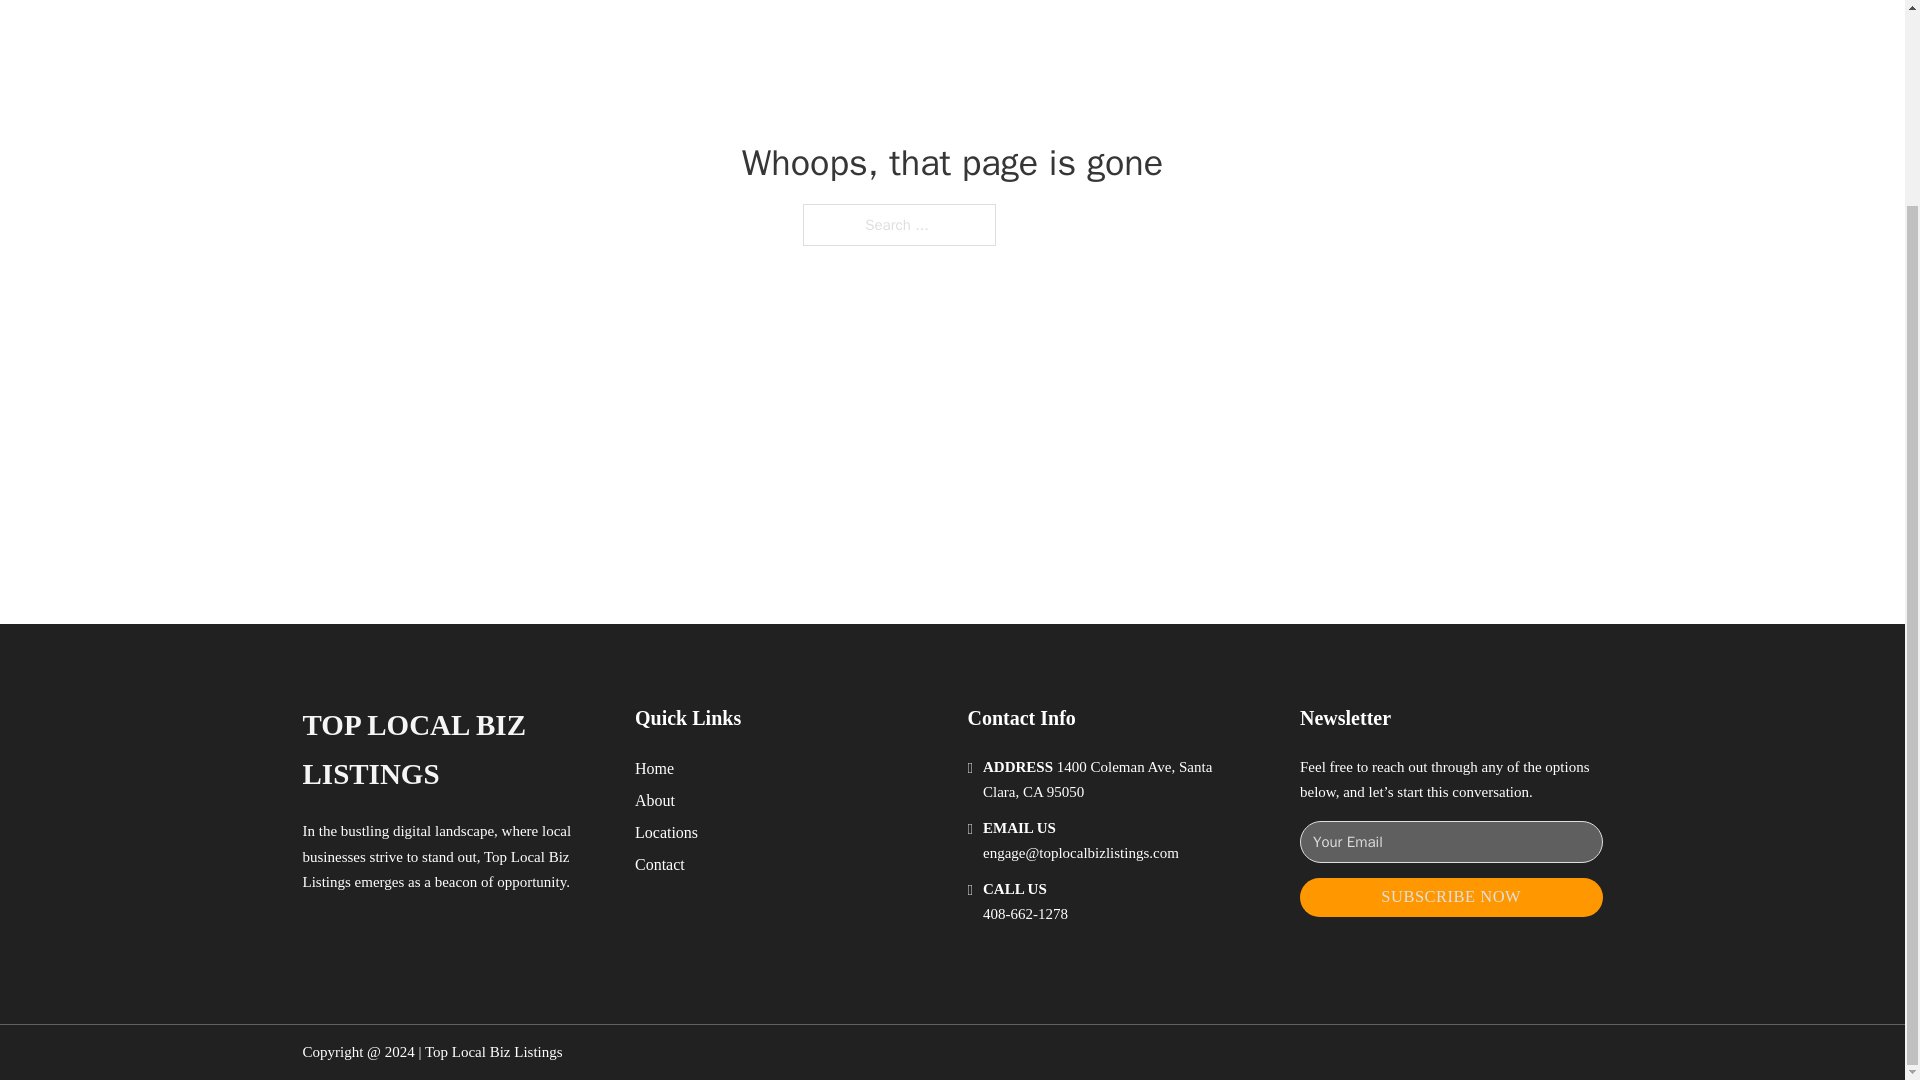 This screenshot has width=1920, height=1080. I want to click on Contact, so click(660, 864).